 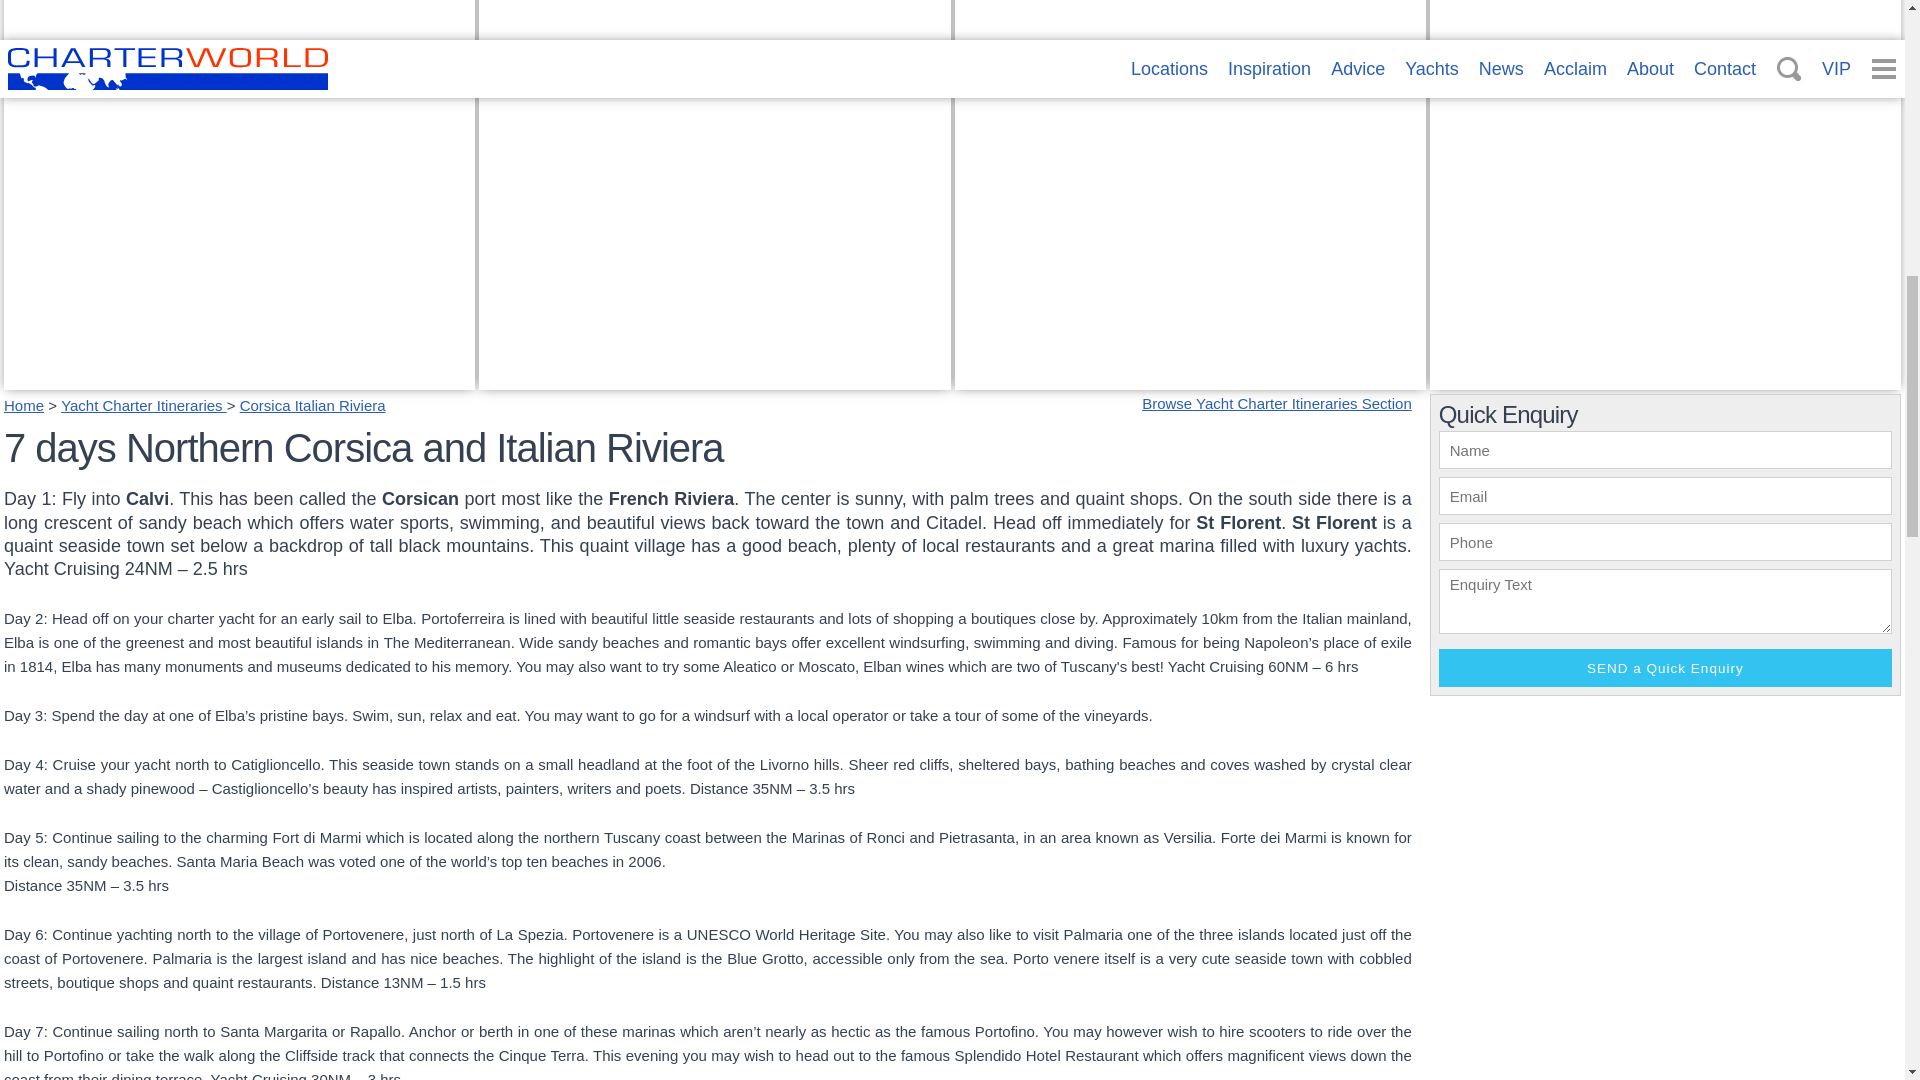 I want to click on Royal Huisman delivers Project ..., so click(x=1564, y=354).